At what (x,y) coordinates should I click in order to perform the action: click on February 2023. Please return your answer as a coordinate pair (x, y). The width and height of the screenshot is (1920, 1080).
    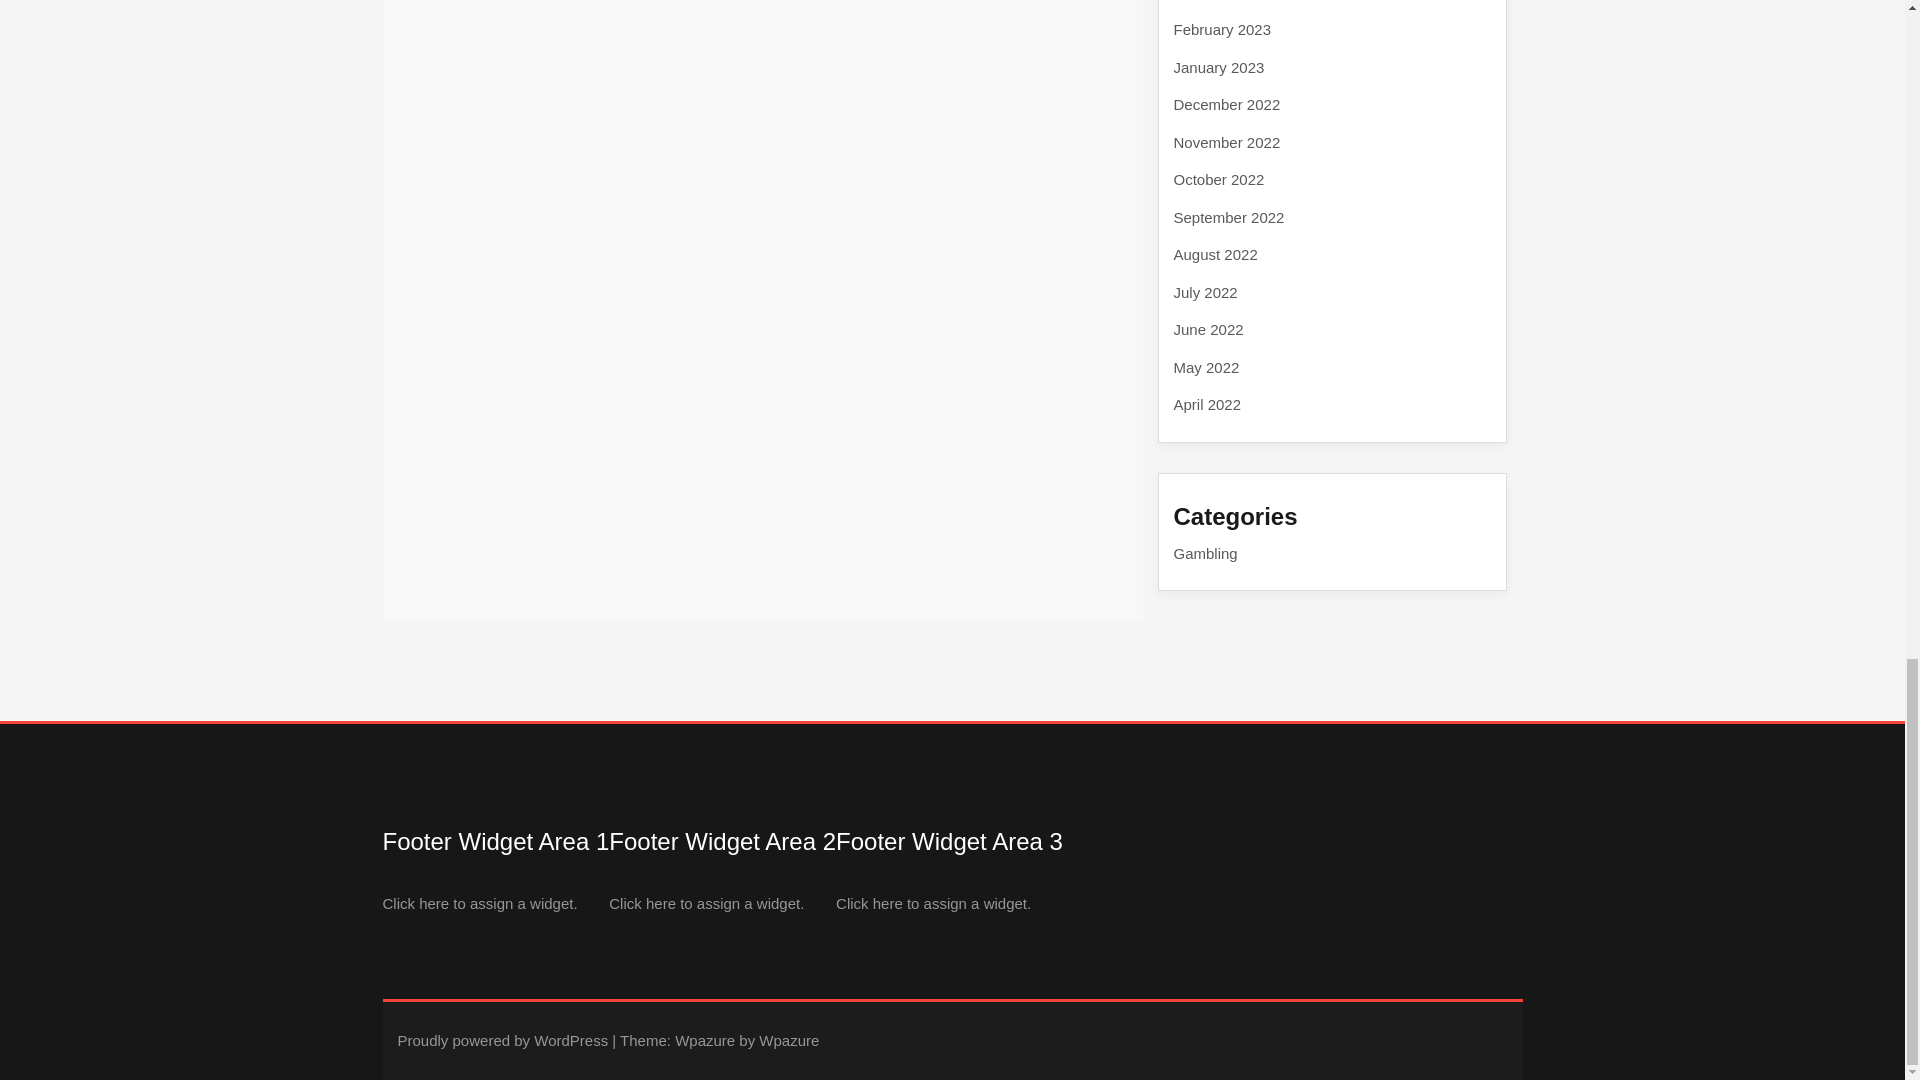
    Looking at the image, I should click on (1222, 28).